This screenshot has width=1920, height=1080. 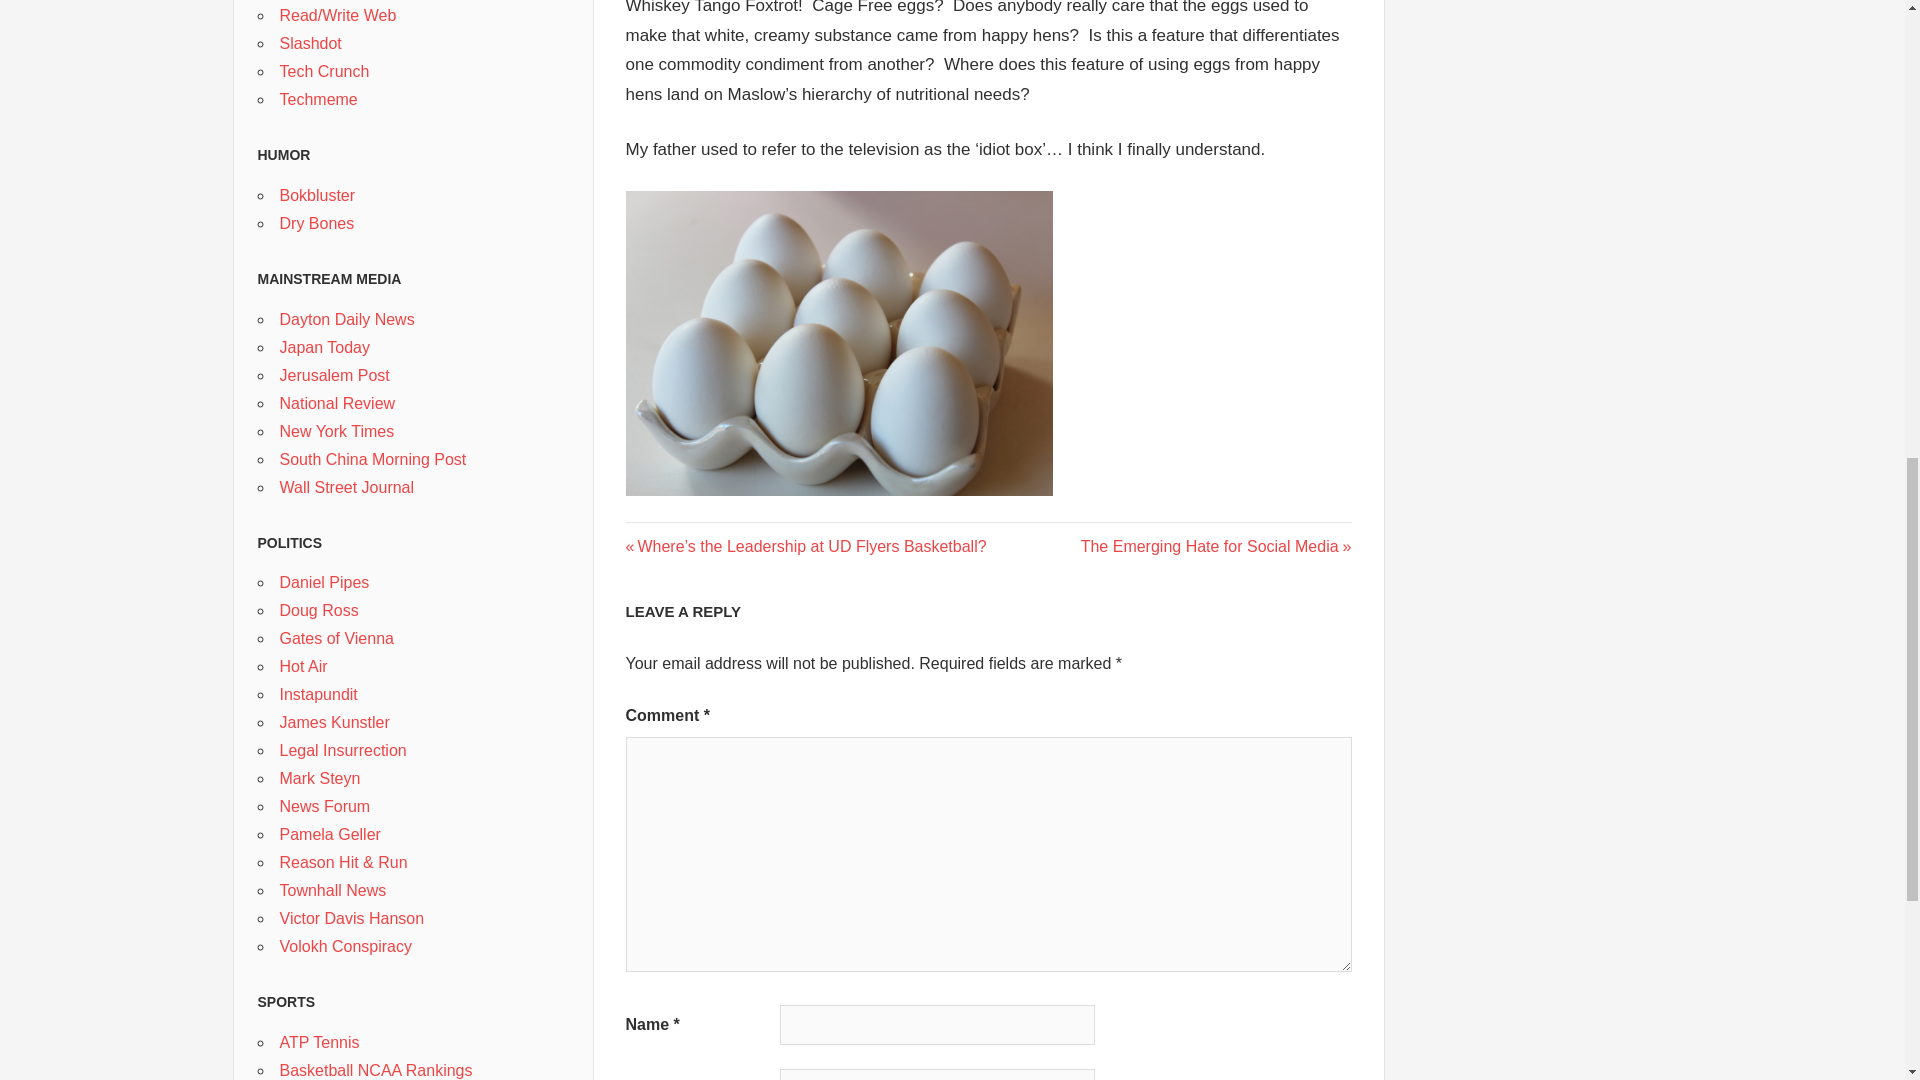 I want to click on Techmeme, so click(x=1216, y=546).